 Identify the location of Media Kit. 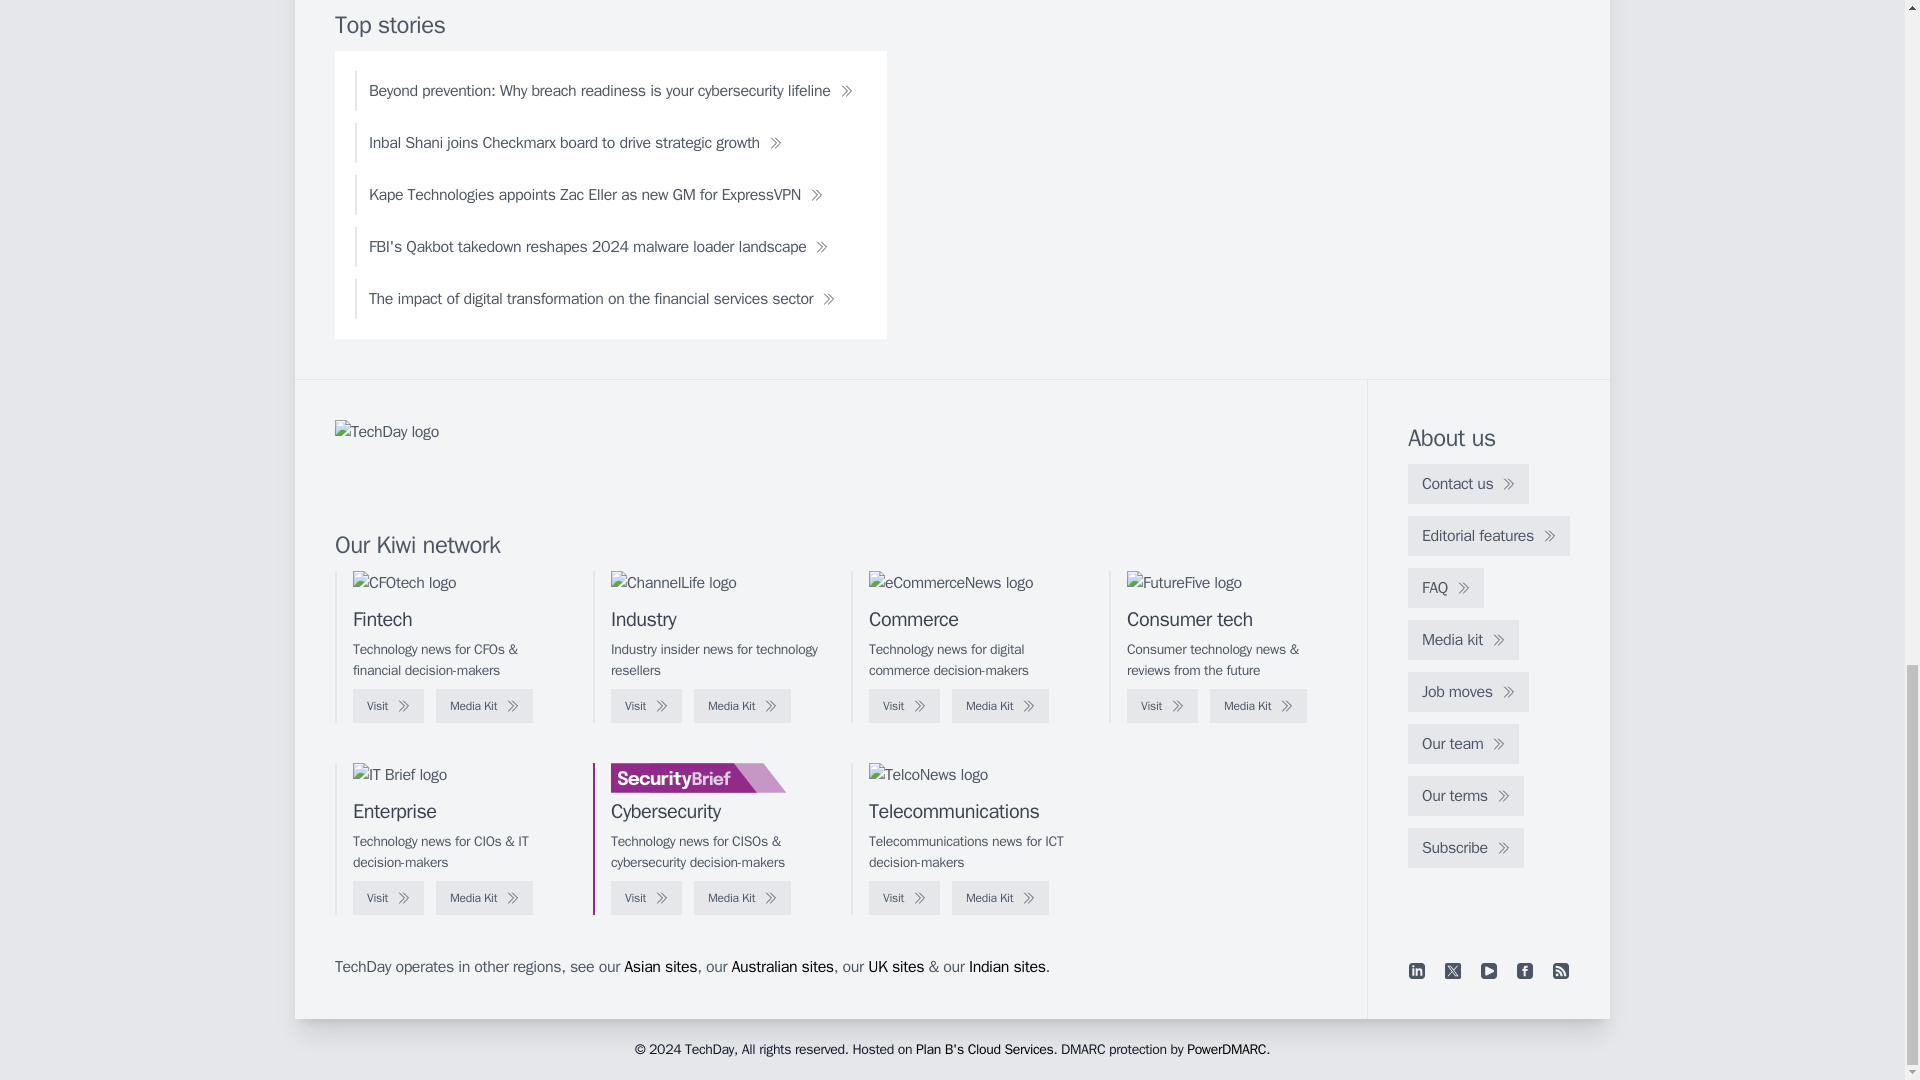
(1000, 706).